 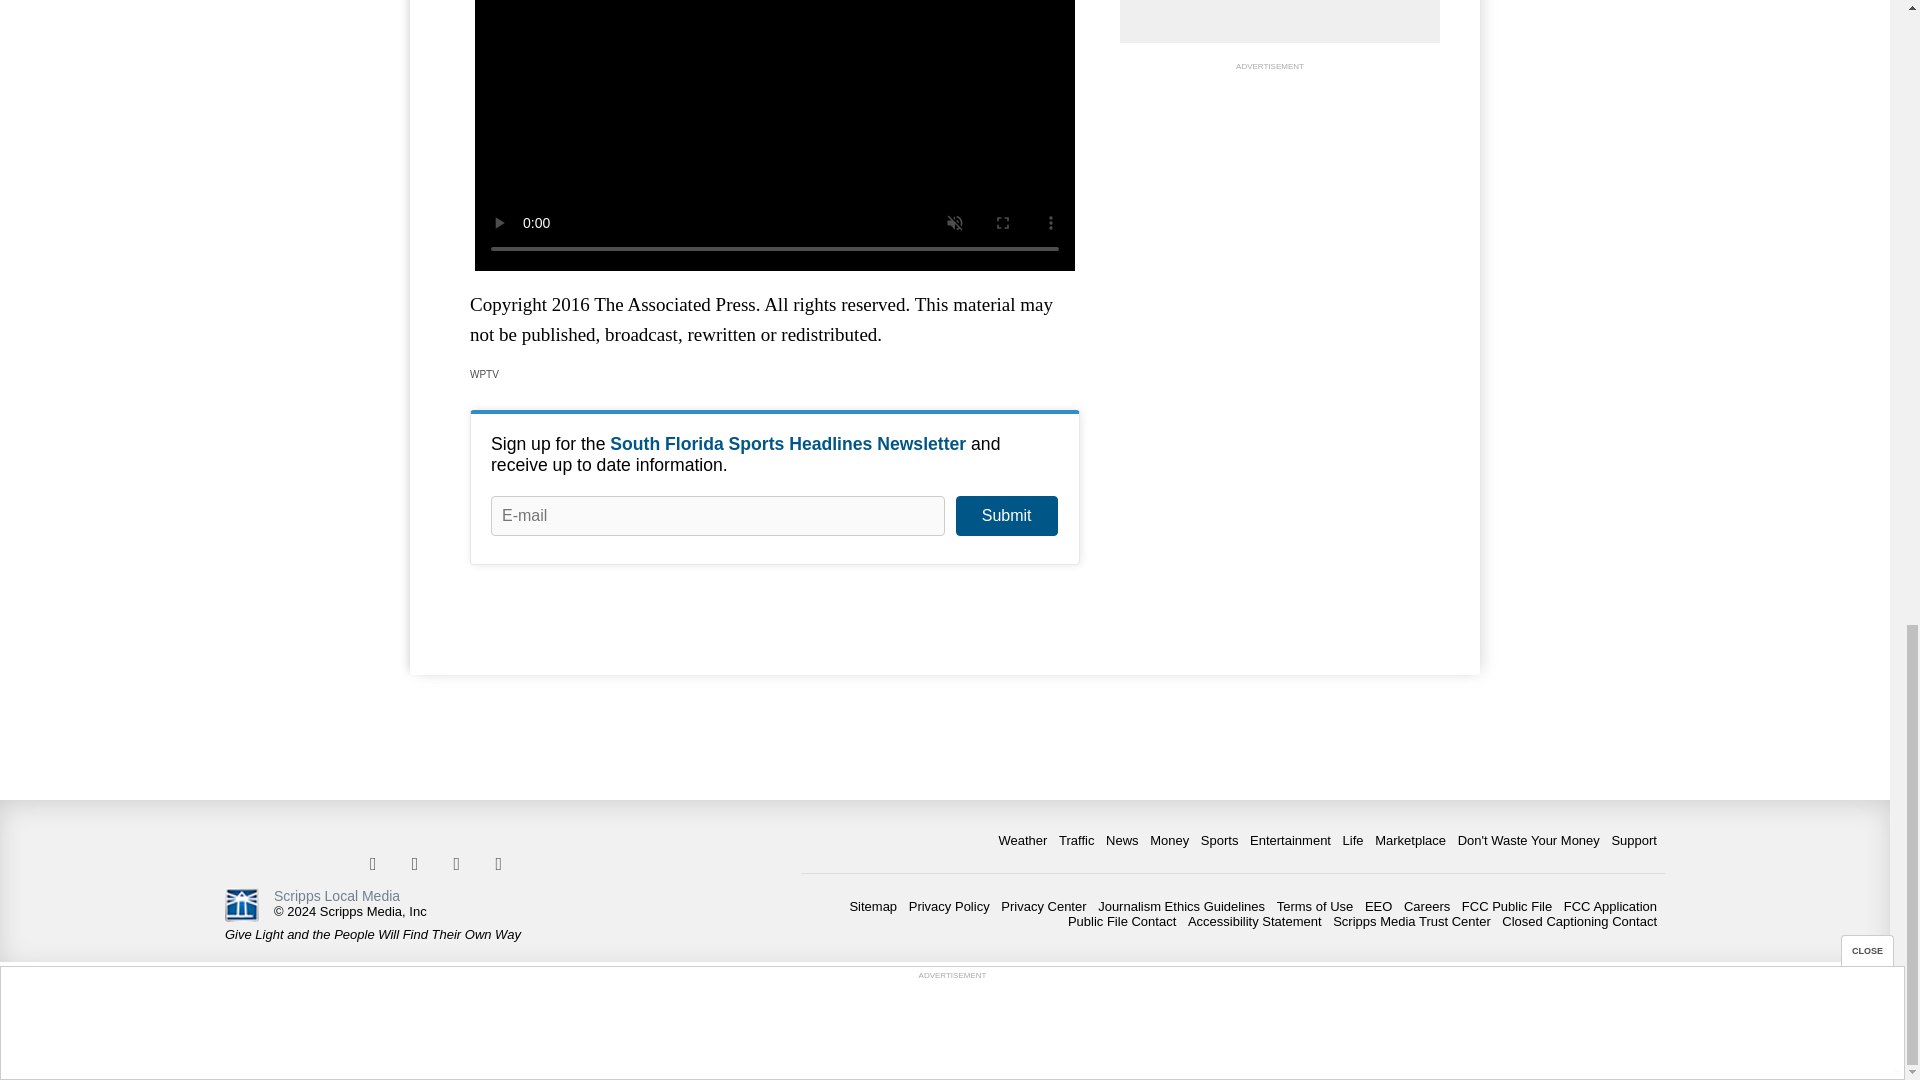 What do you see at coordinates (1006, 515) in the screenshot?
I see `Submit` at bounding box center [1006, 515].